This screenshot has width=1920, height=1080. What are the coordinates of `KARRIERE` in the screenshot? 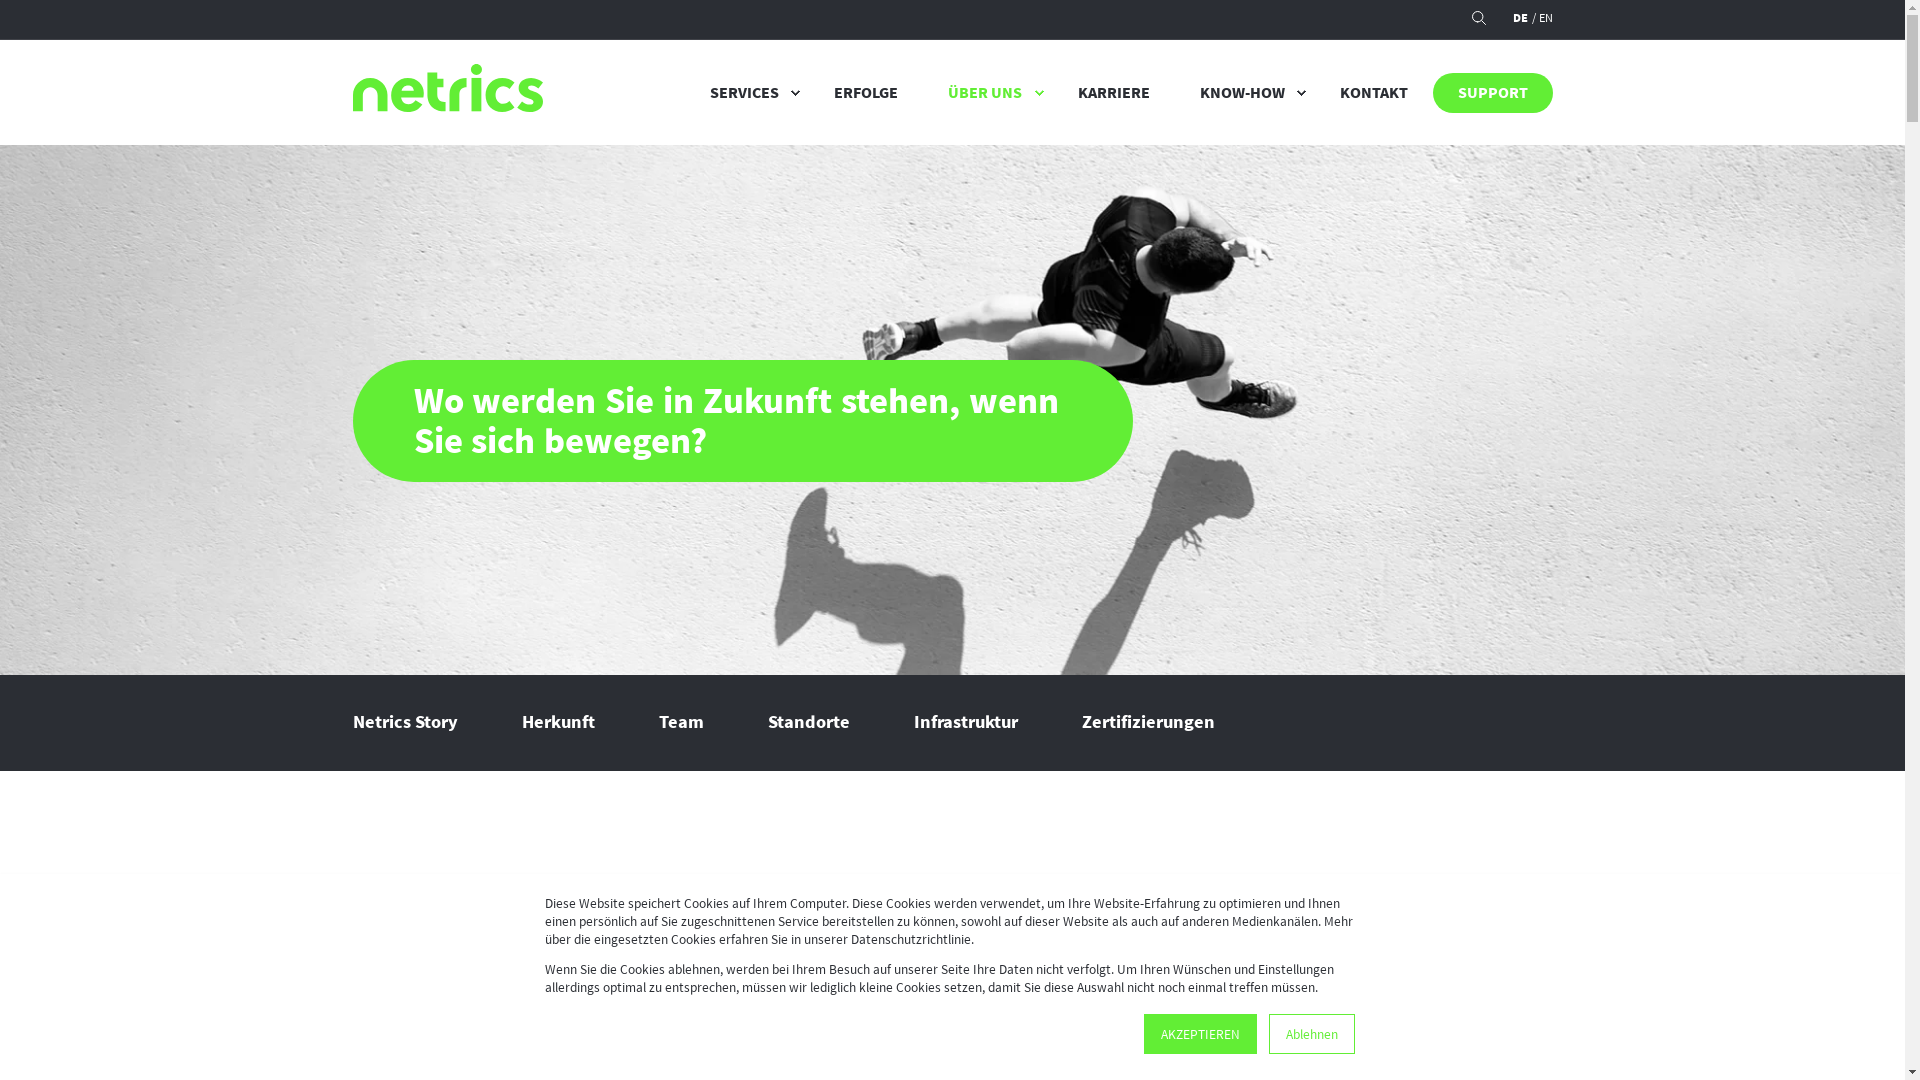 It's located at (1113, 93).